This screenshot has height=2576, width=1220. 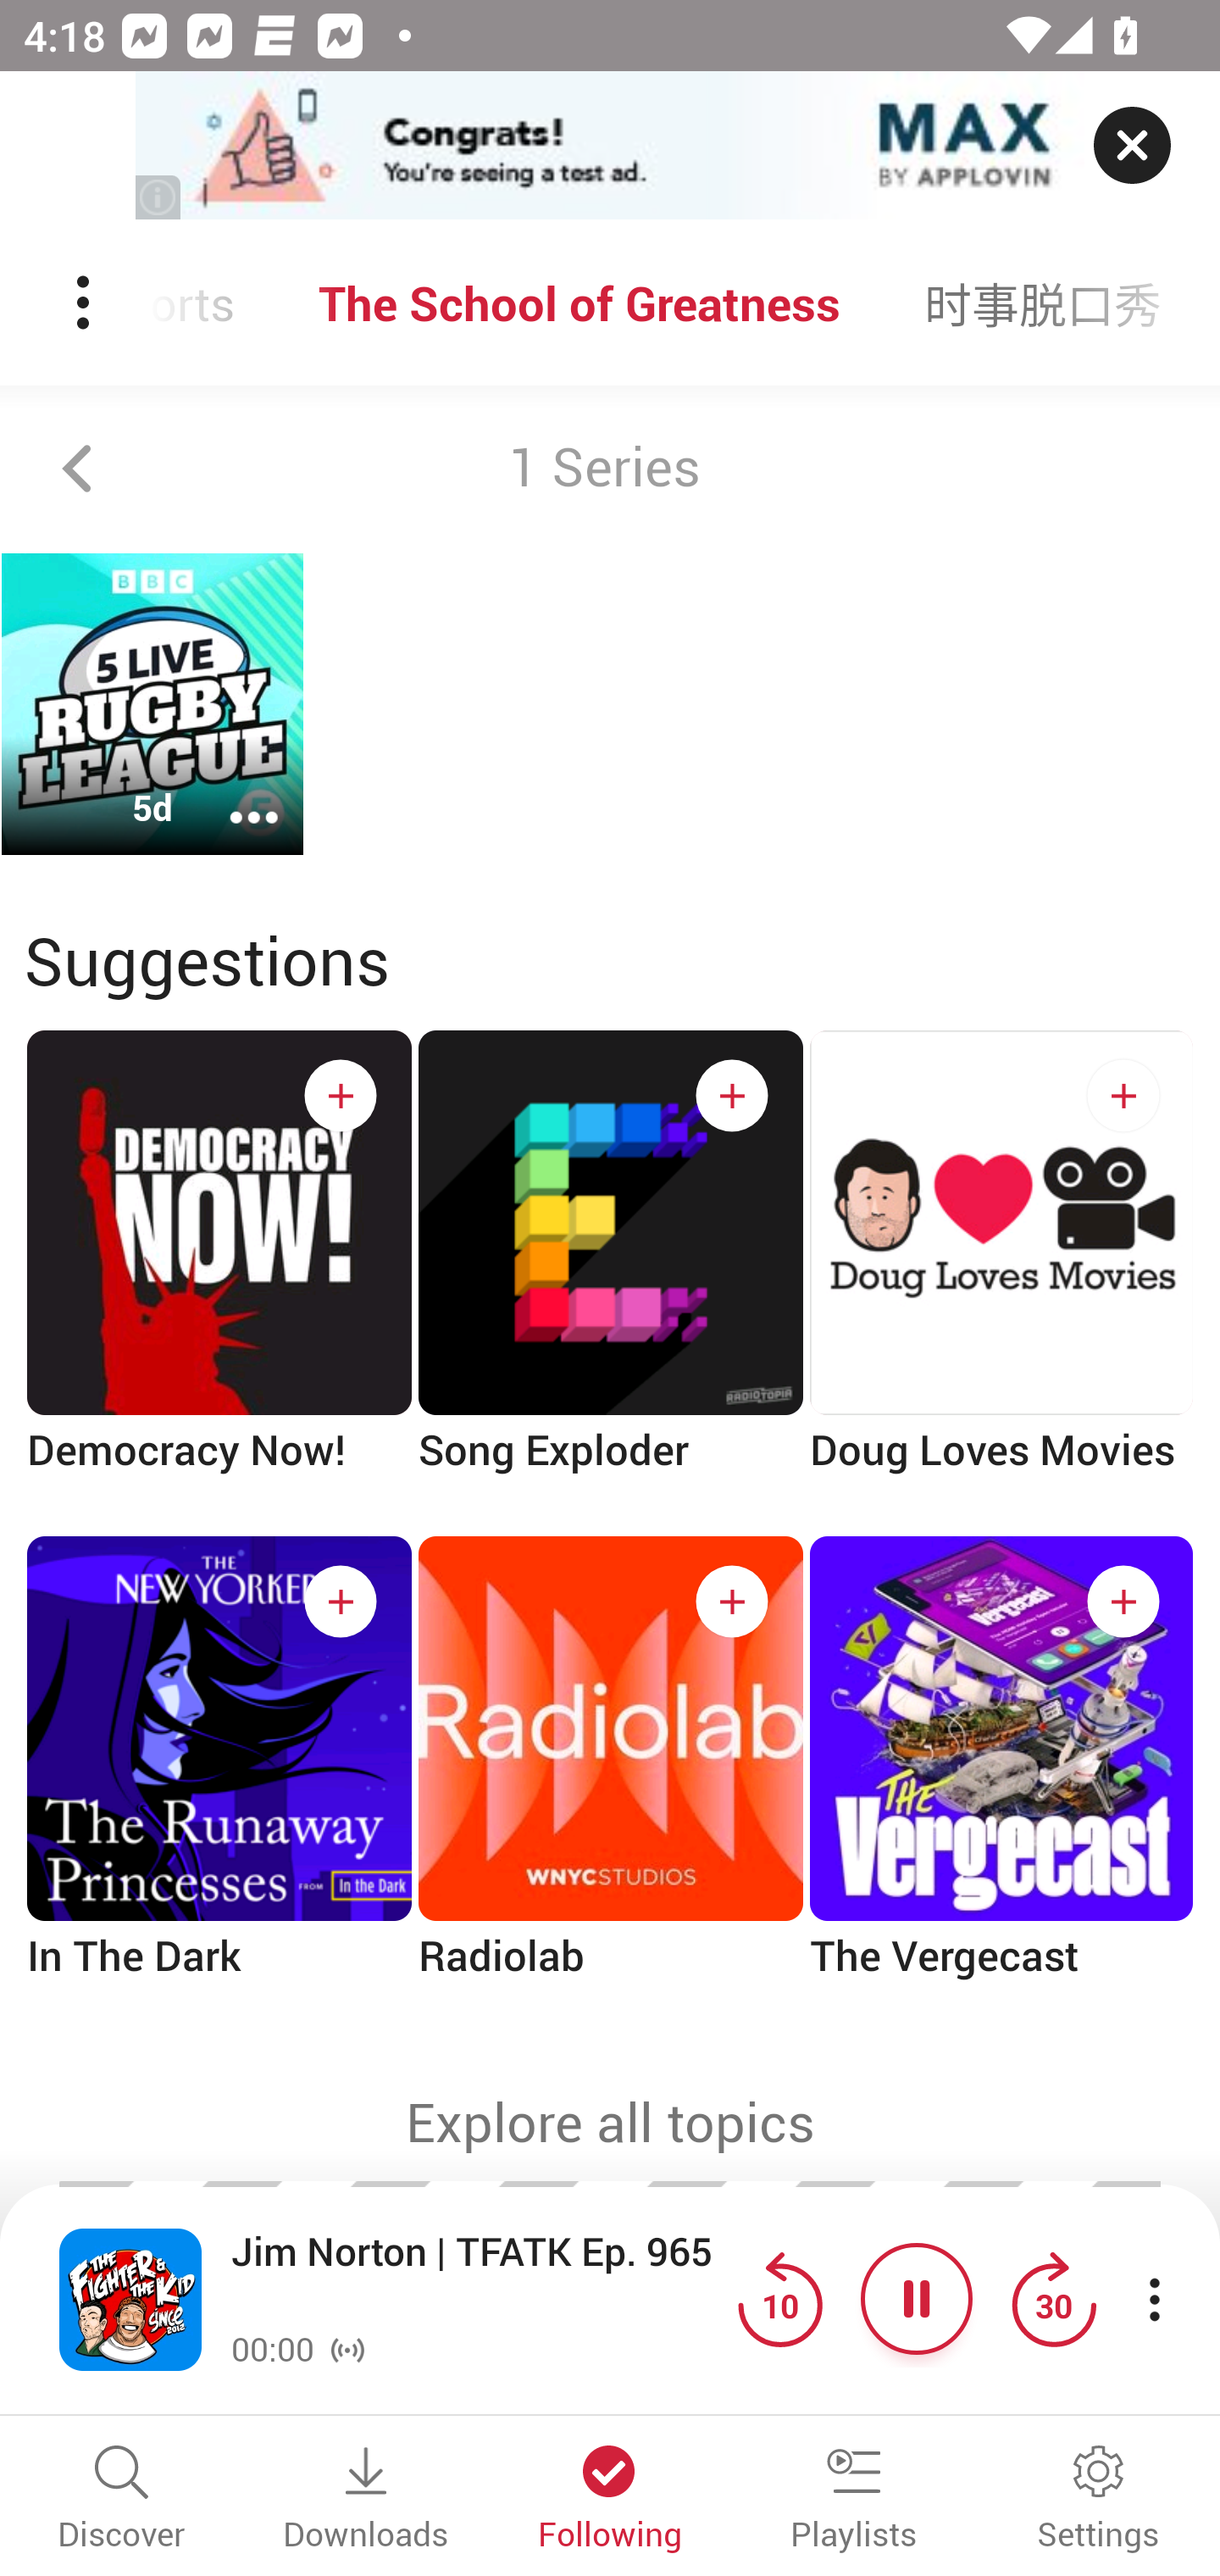 What do you see at coordinates (917, 2298) in the screenshot?
I see `Pause button` at bounding box center [917, 2298].